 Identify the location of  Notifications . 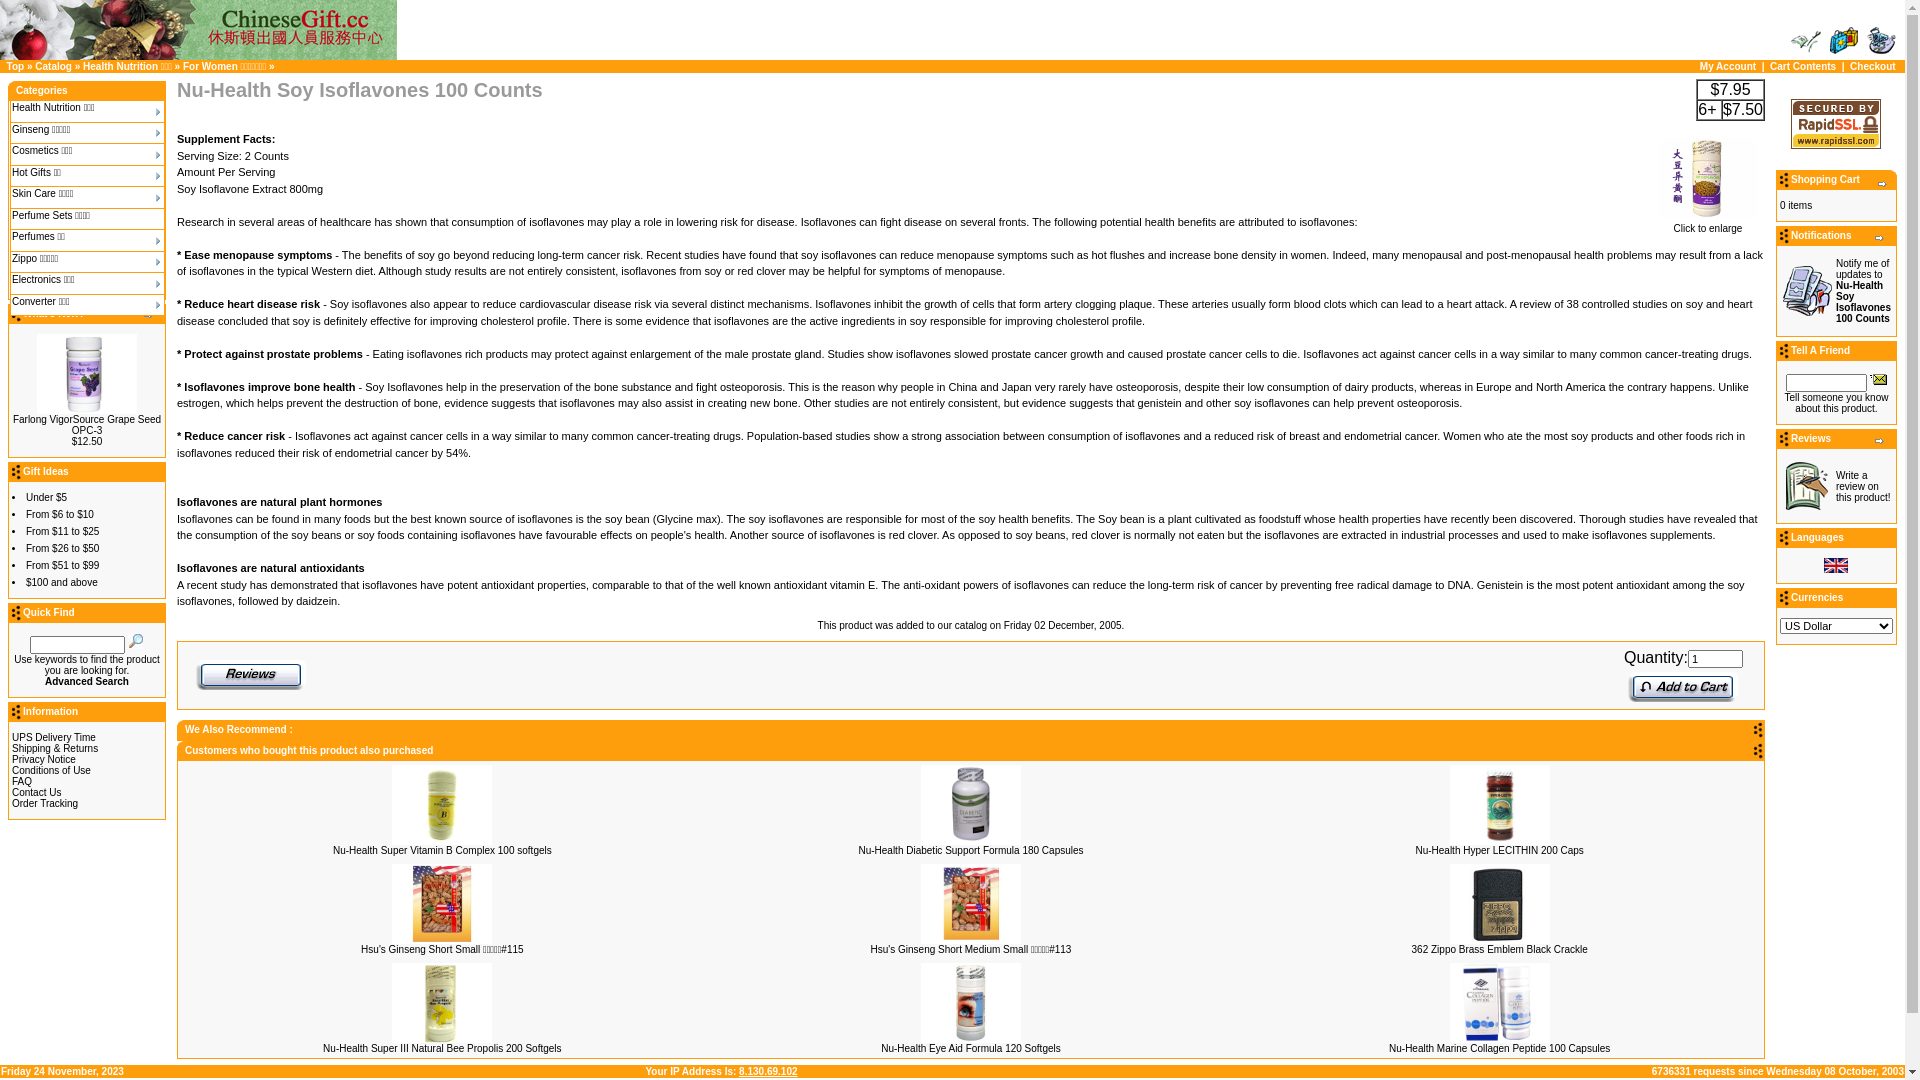
(1807, 291).